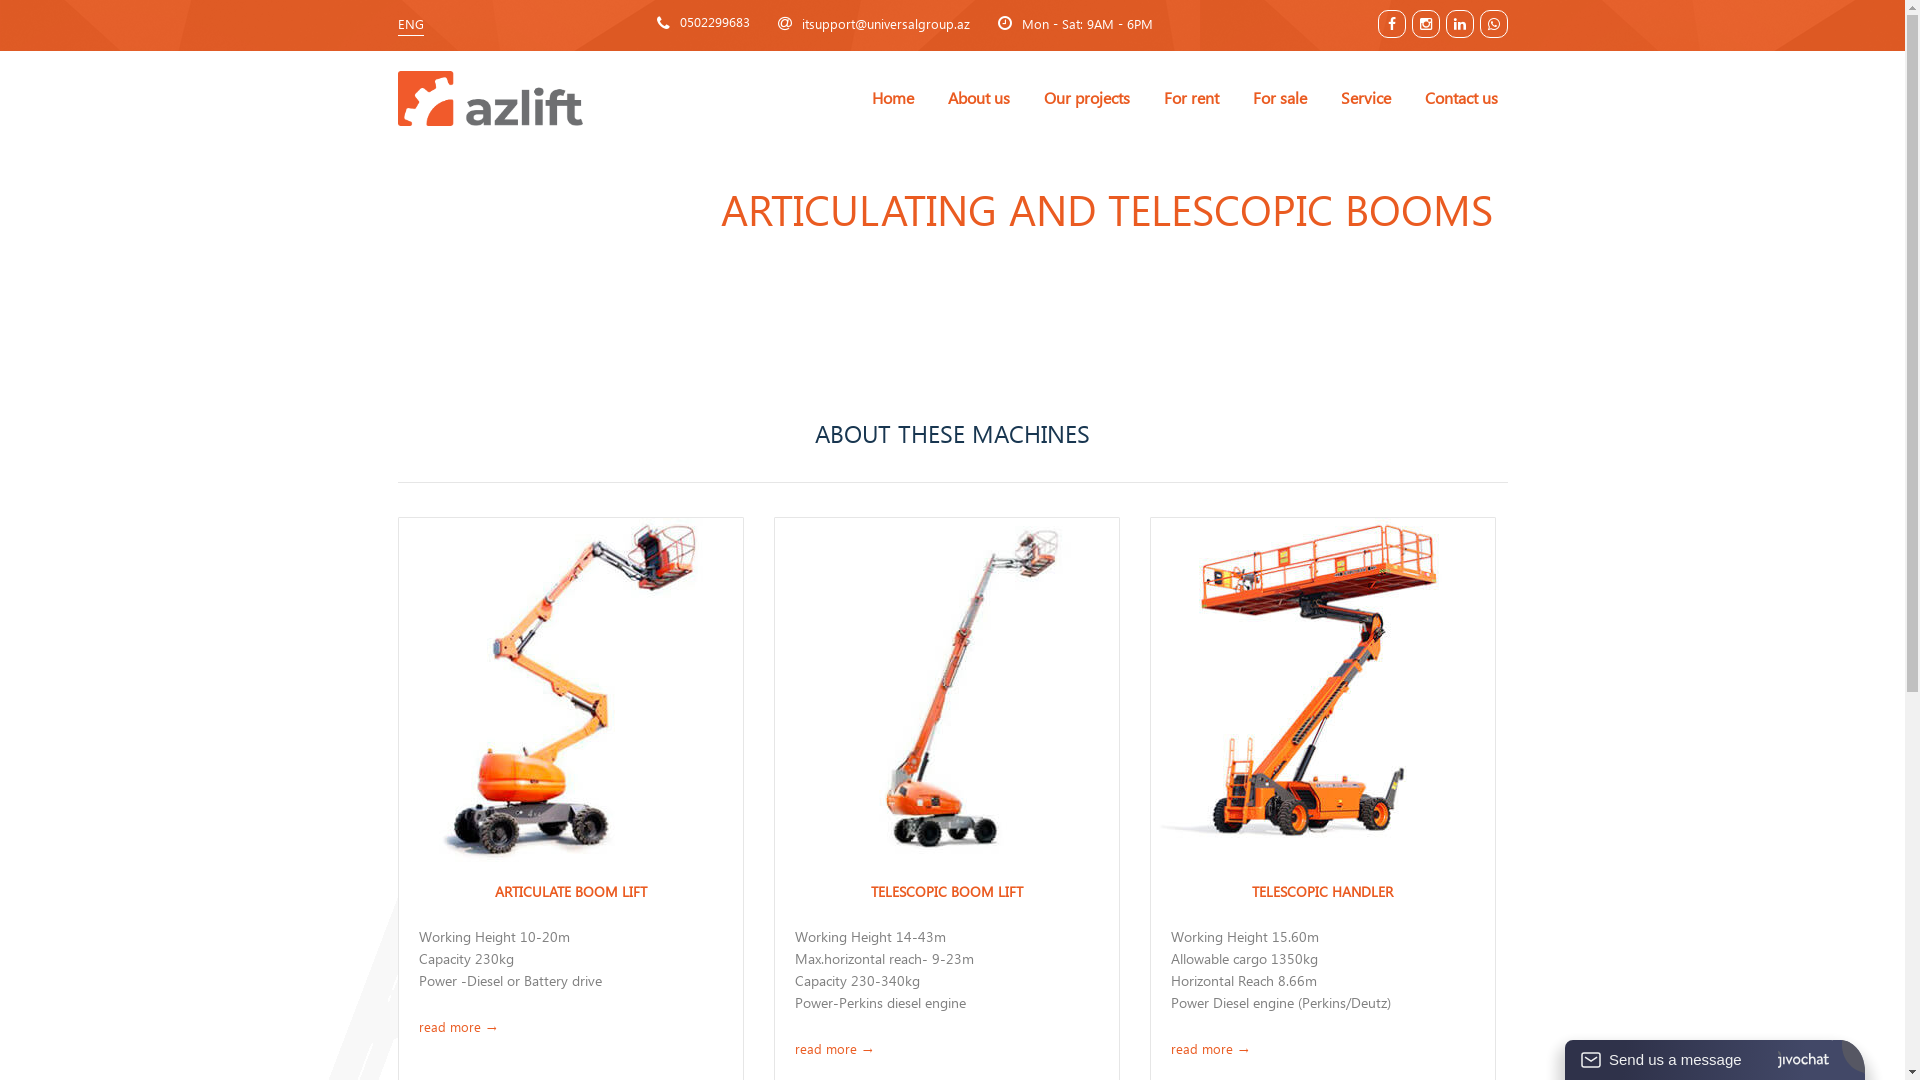 This screenshot has width=1920, height=1080. I want to click on Contact us, so click(1460, 98).